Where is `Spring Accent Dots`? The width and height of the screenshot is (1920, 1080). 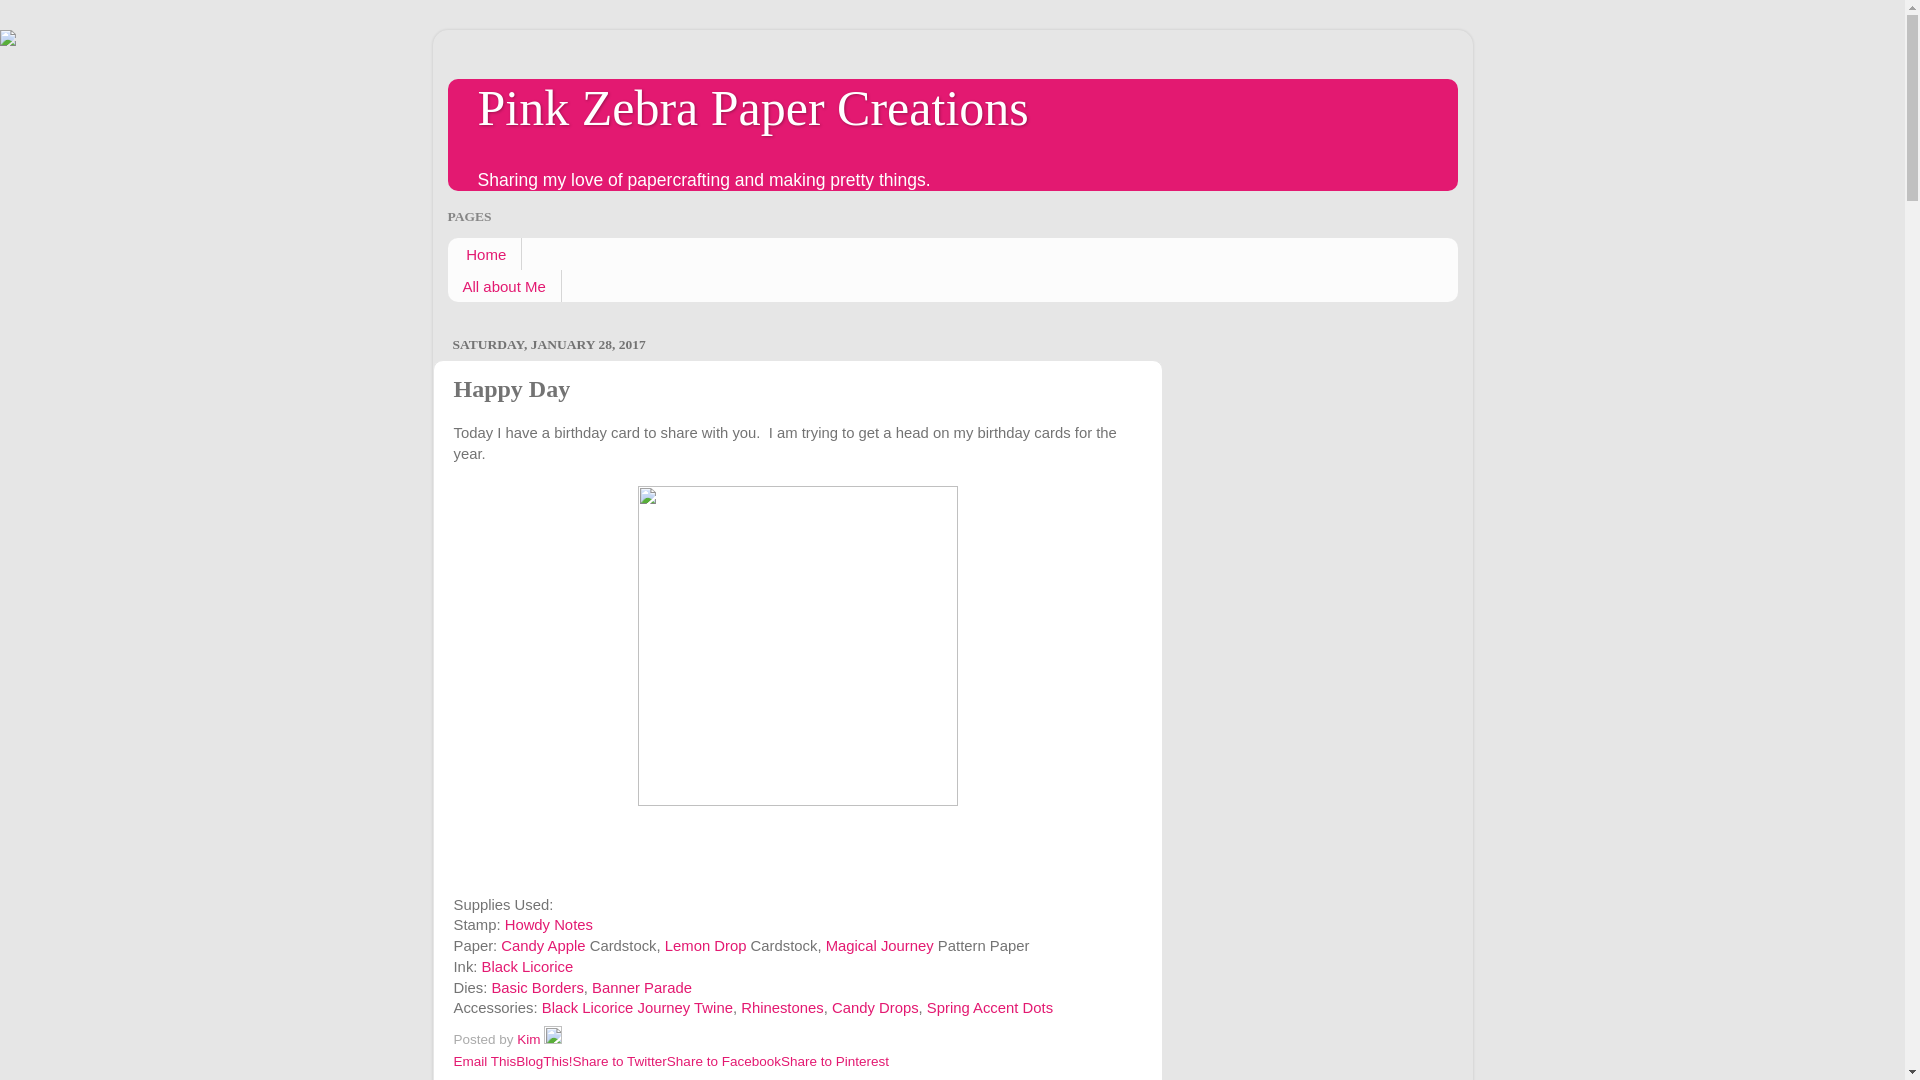 Spring Accent Dots is located at coordinates (990, 1008).